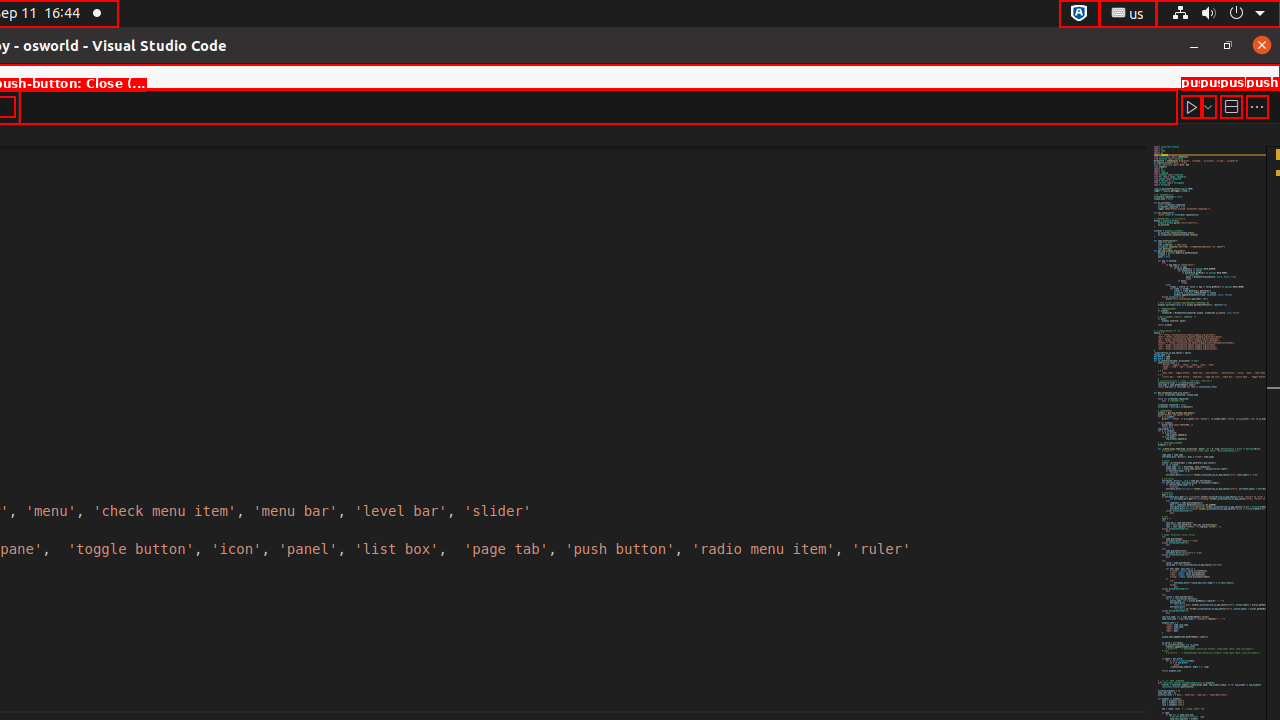  Describe the element at coordinates (1128, 14) in the screenshot. I see `:1.21/StatusNotifierItem` at that location.